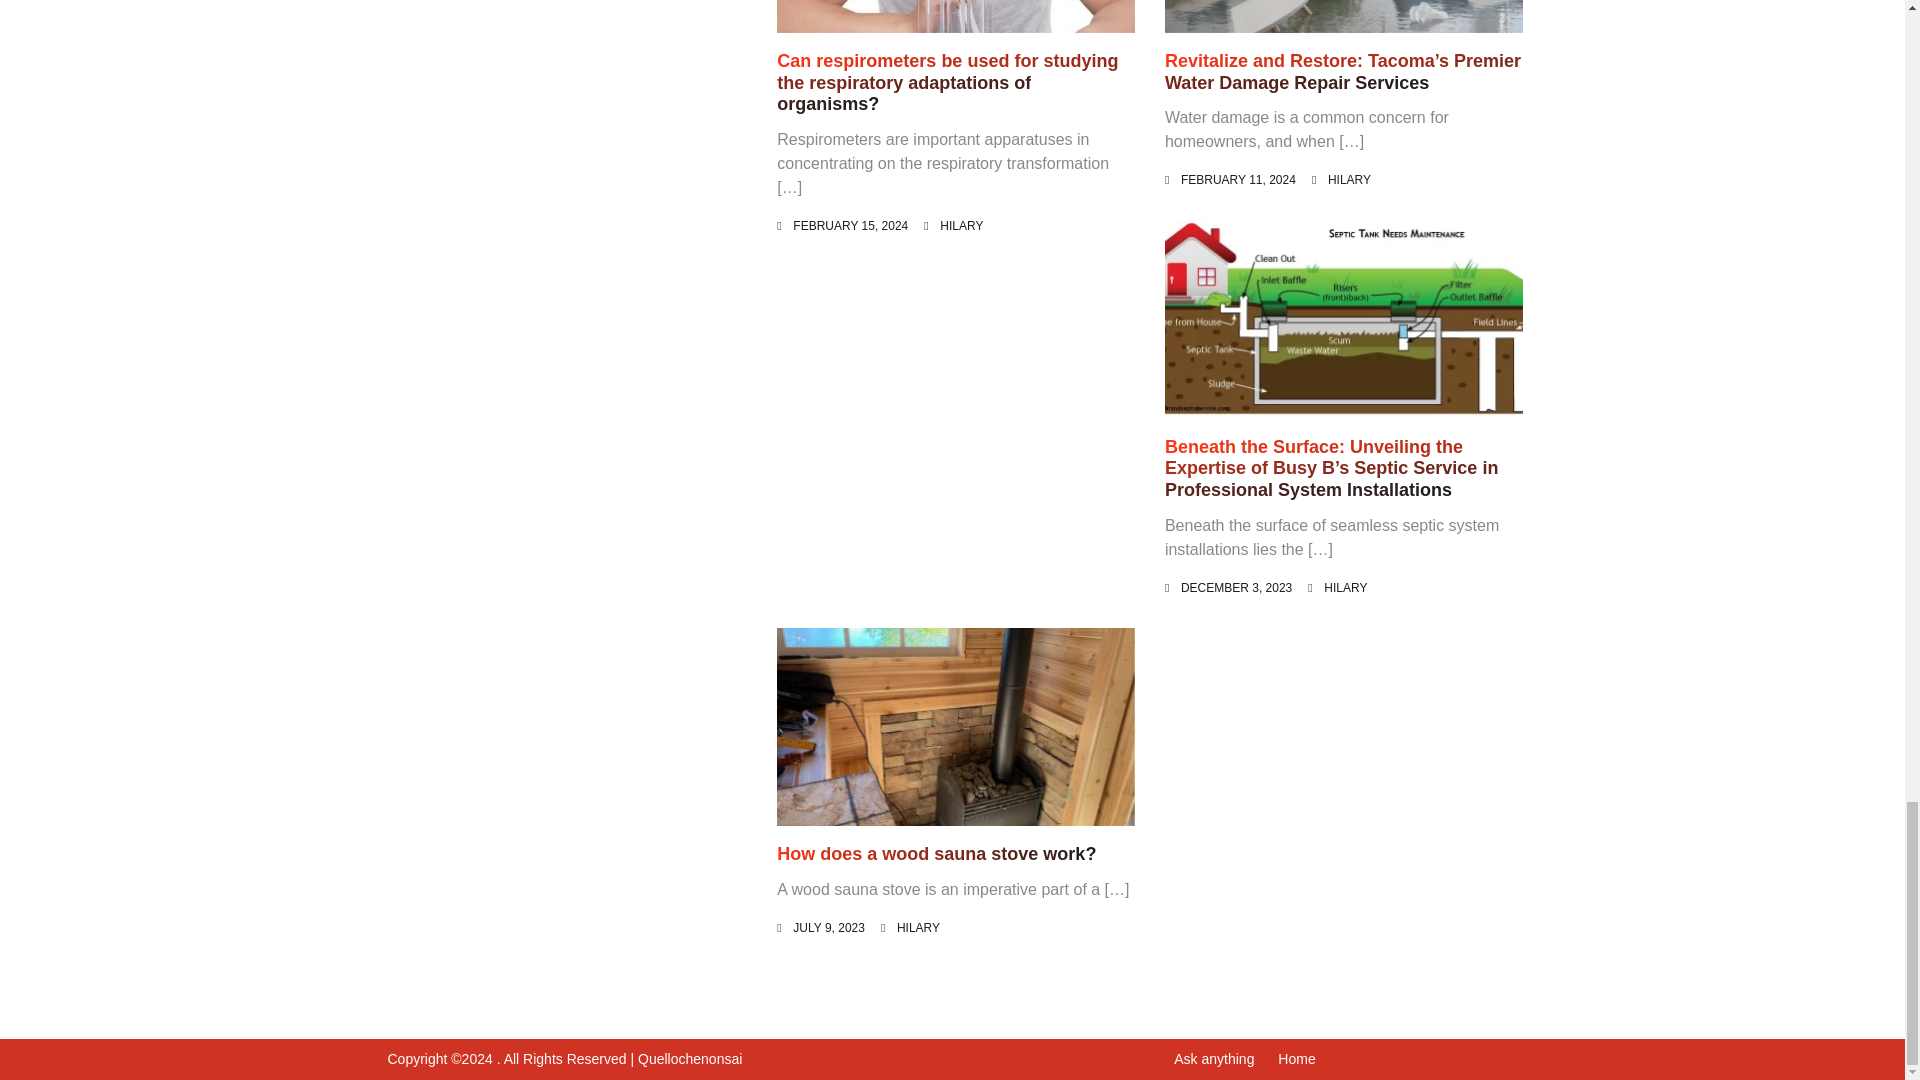 Image resolution: width=1920 pixels, height=1080 pixels. What do you see at coordinates (828, 928) in the screenshot?
I see `JULY 9, 2023` at bounding box center [828, 928].